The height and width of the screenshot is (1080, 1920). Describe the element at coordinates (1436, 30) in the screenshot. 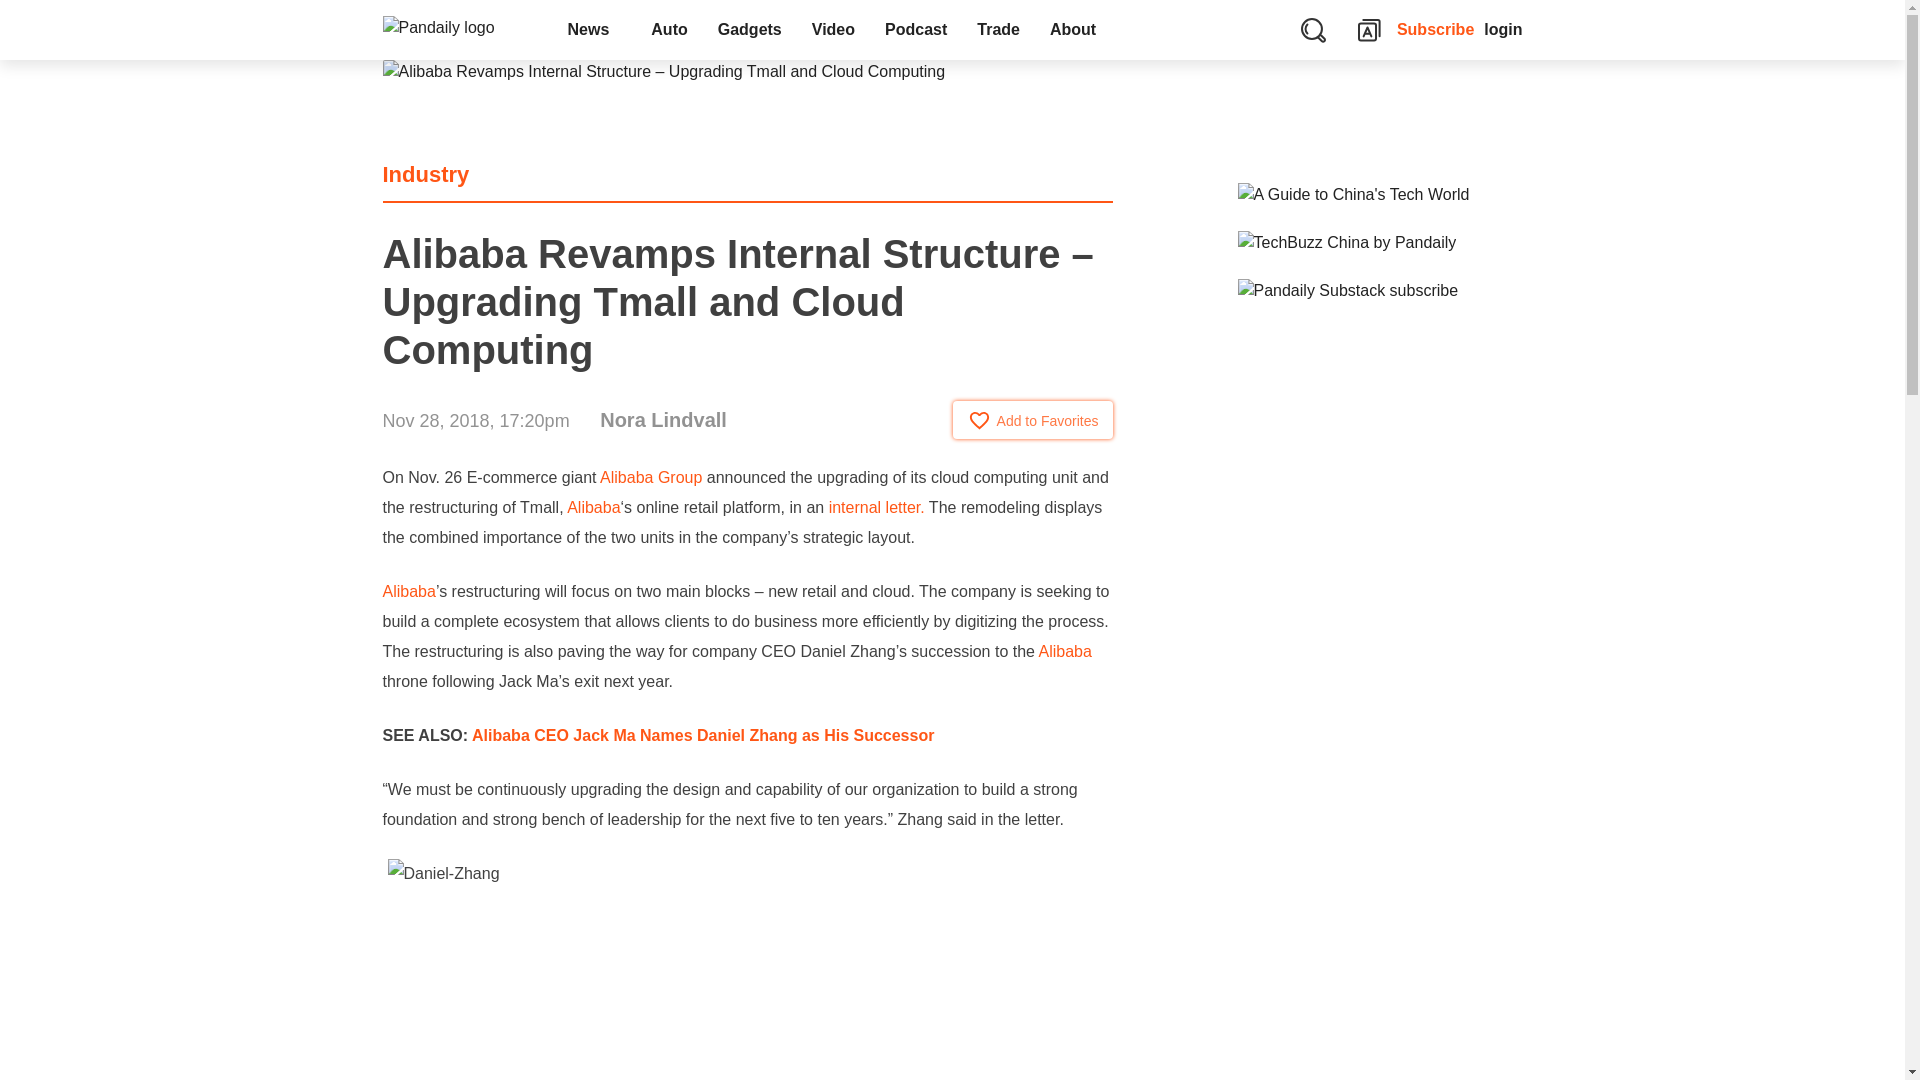

I see `Subscribe` at that location.